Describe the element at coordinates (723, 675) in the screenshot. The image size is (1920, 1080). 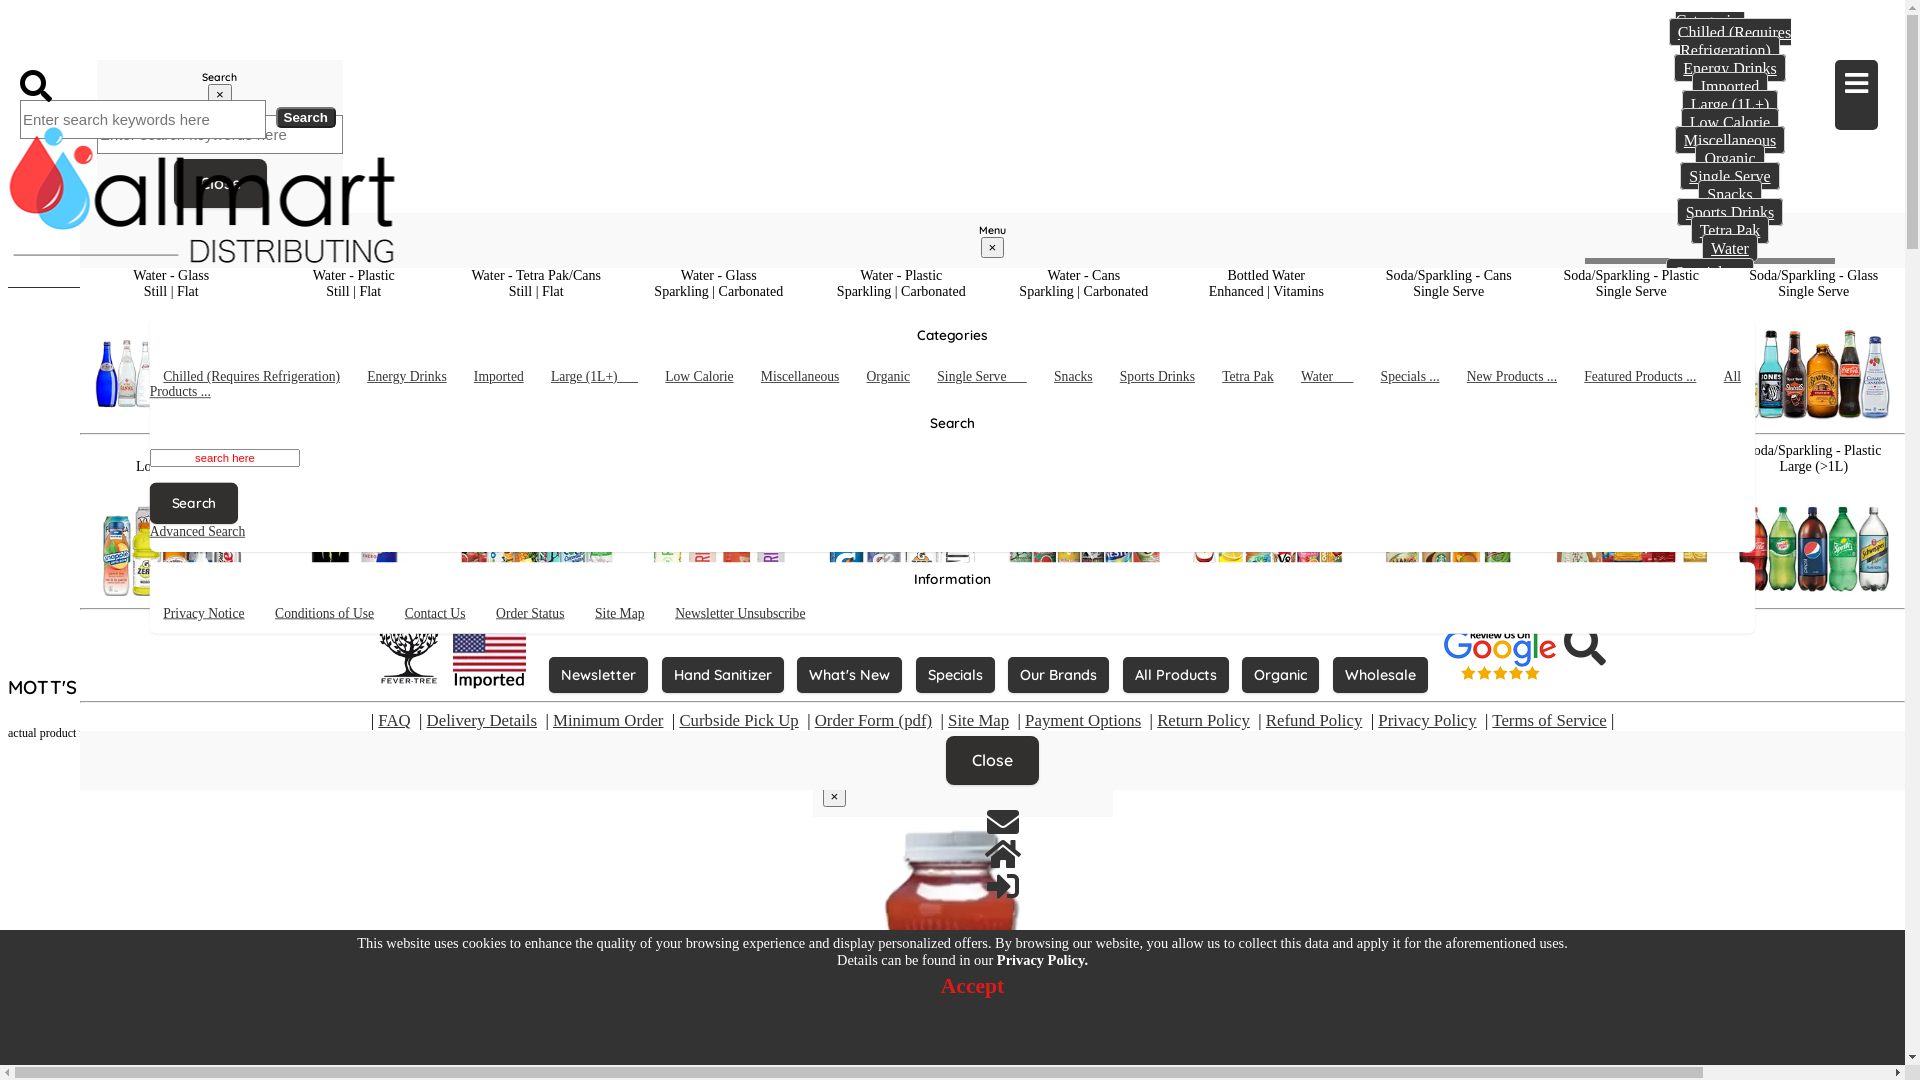
I see `Hand Sanitizer` at that location.